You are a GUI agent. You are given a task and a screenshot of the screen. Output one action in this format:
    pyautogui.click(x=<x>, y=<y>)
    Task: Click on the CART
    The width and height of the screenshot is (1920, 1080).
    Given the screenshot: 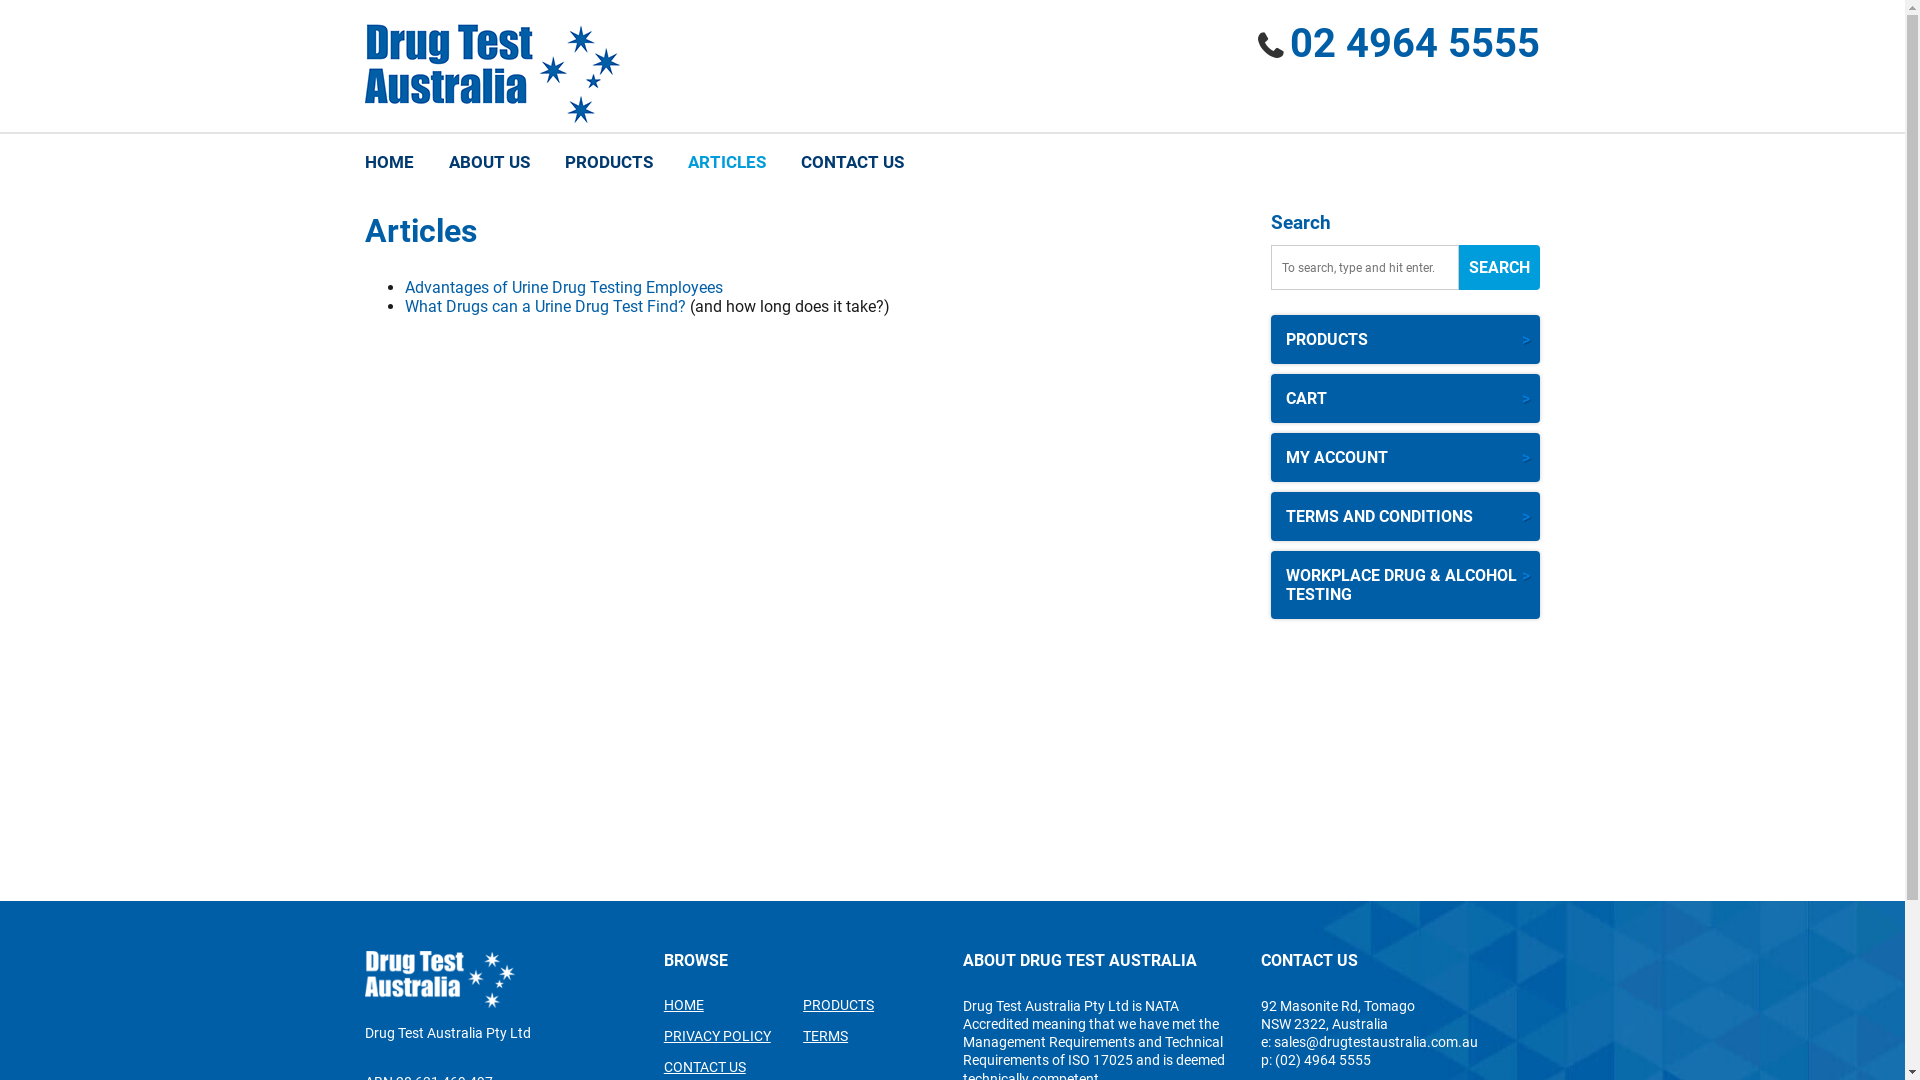 What is the action you would take?
    pyautogui.click(x=1406, y=398)
    